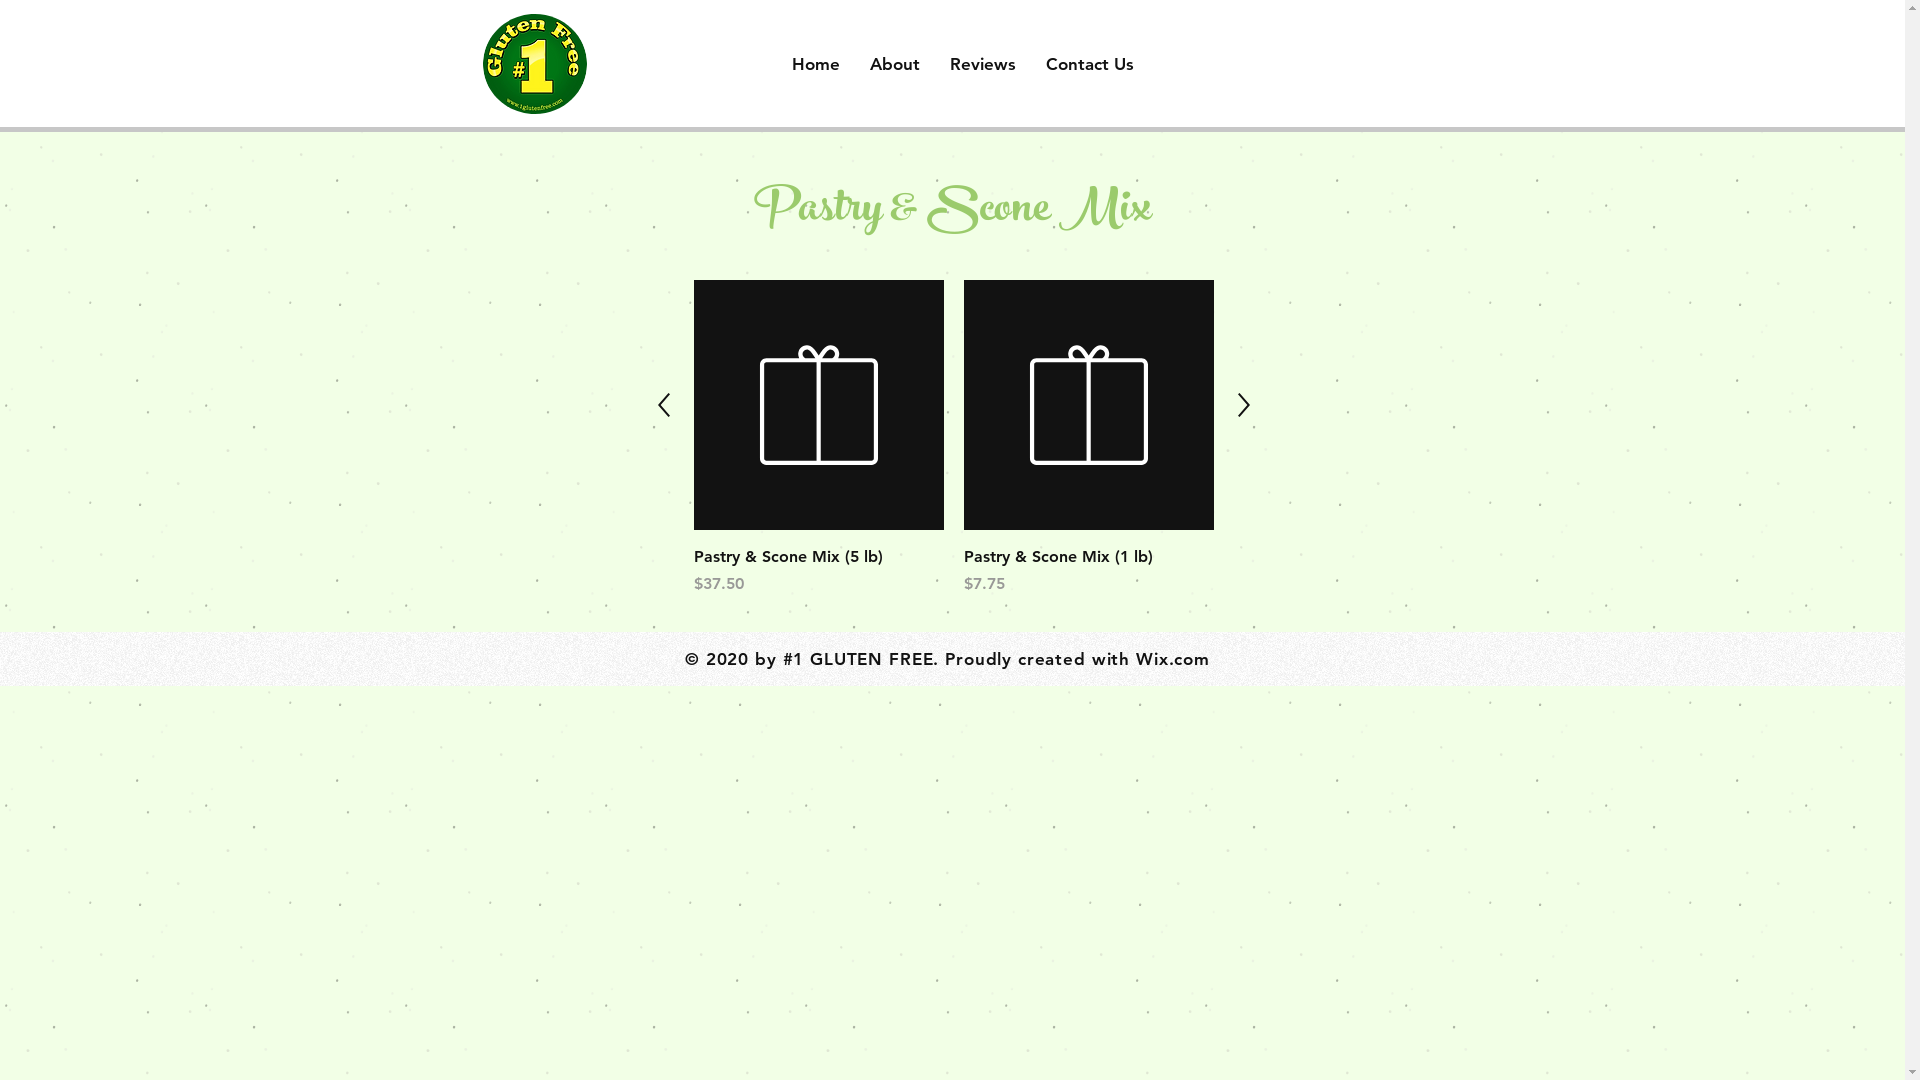  What do you see at coordinates (816, 64) in the screenshot?
I see `Home` at bounding box center [816, 64].